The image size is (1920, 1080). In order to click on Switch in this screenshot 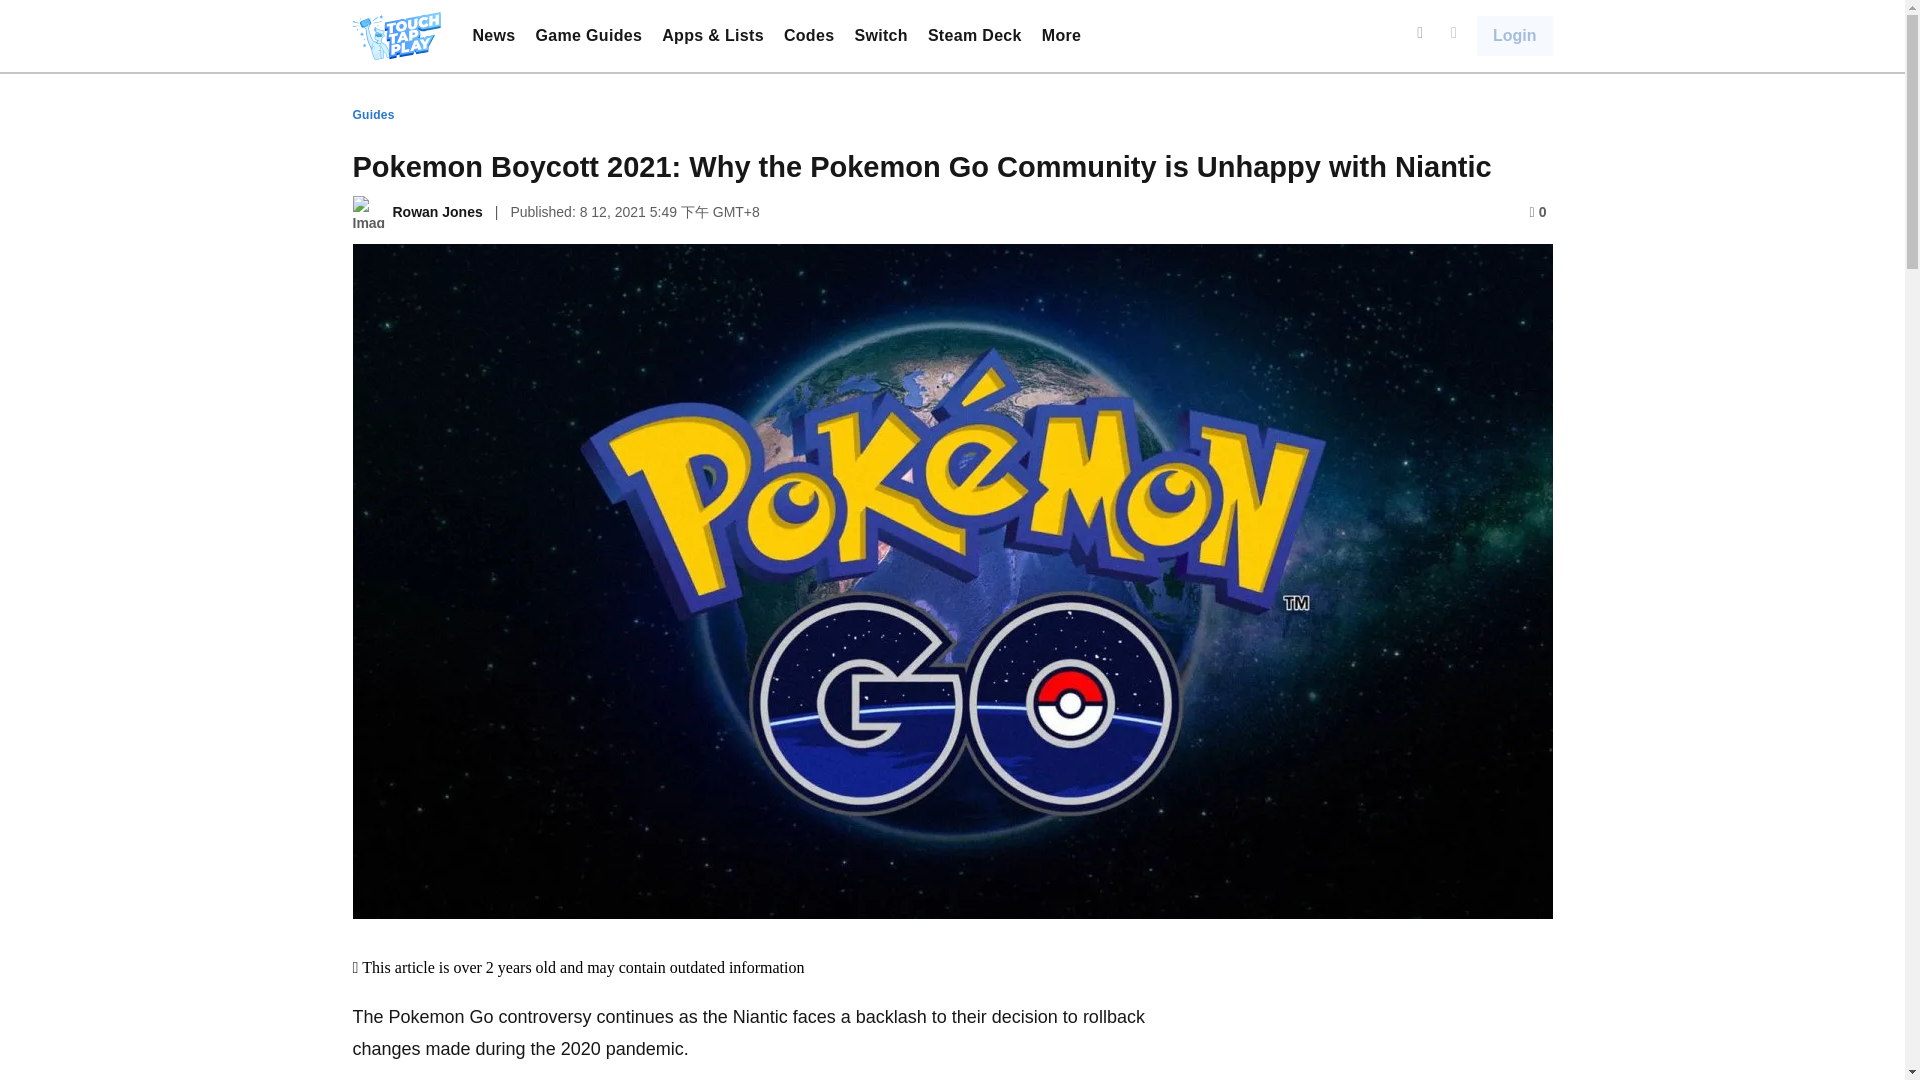, I will do `click(880, 36)`.